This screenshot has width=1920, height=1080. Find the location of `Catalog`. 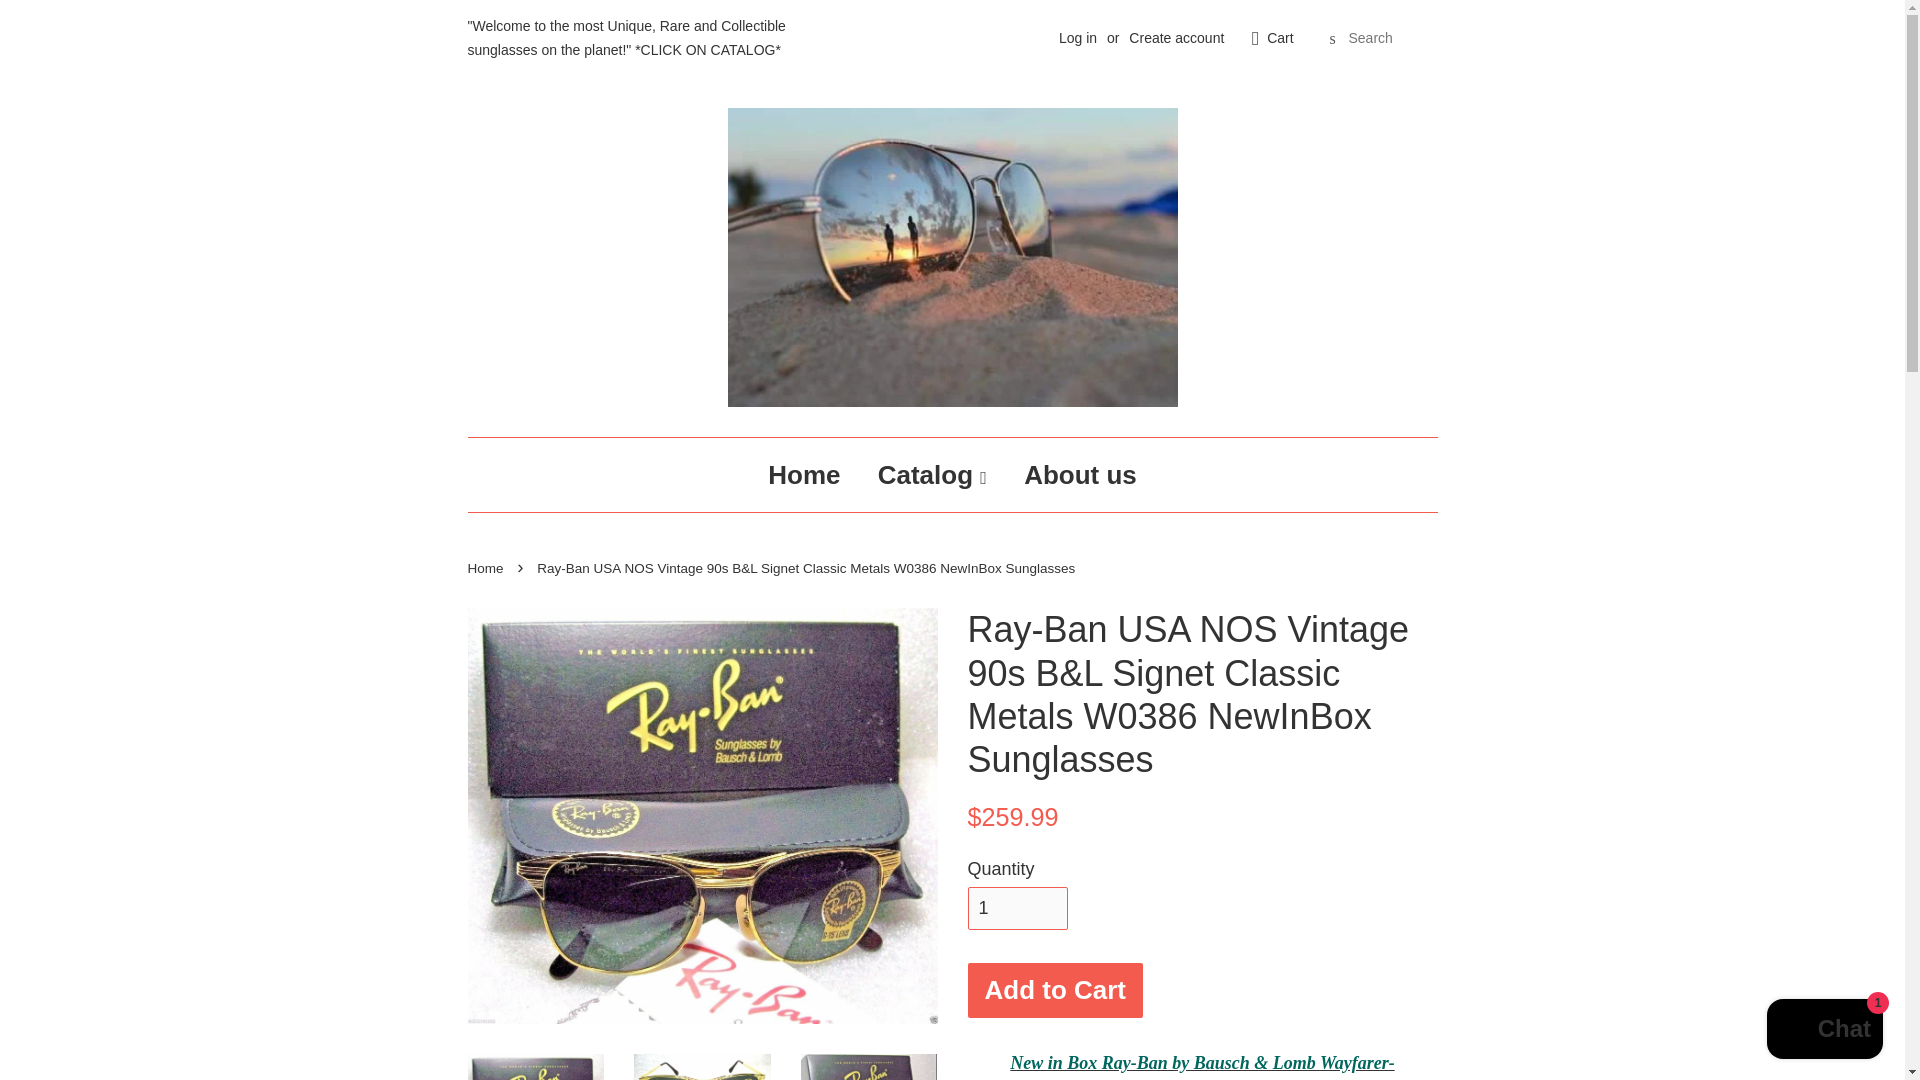

Catalog is located at coordinates (932, 474).